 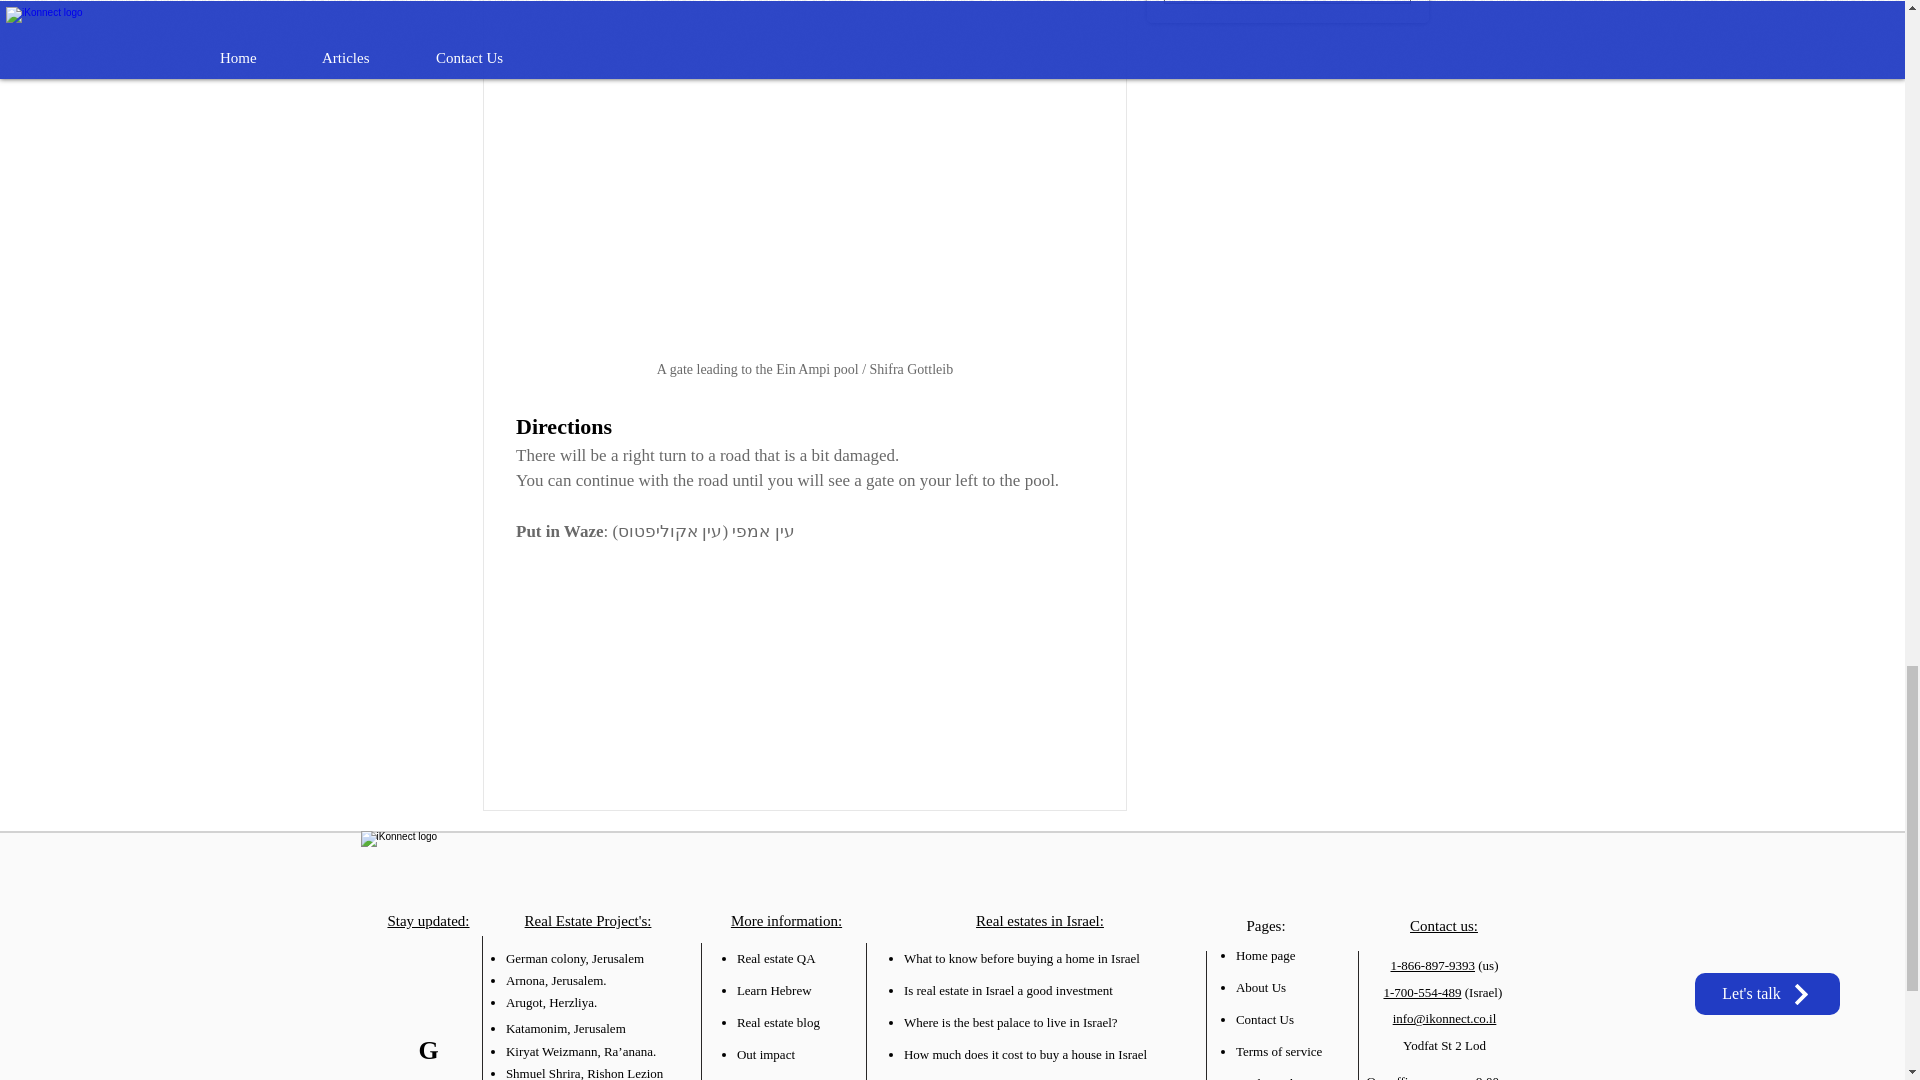 What do you see at coordinates (1444, 926) in the screenshot?
I see `Contact us:` at bounding box center [1444, 926].